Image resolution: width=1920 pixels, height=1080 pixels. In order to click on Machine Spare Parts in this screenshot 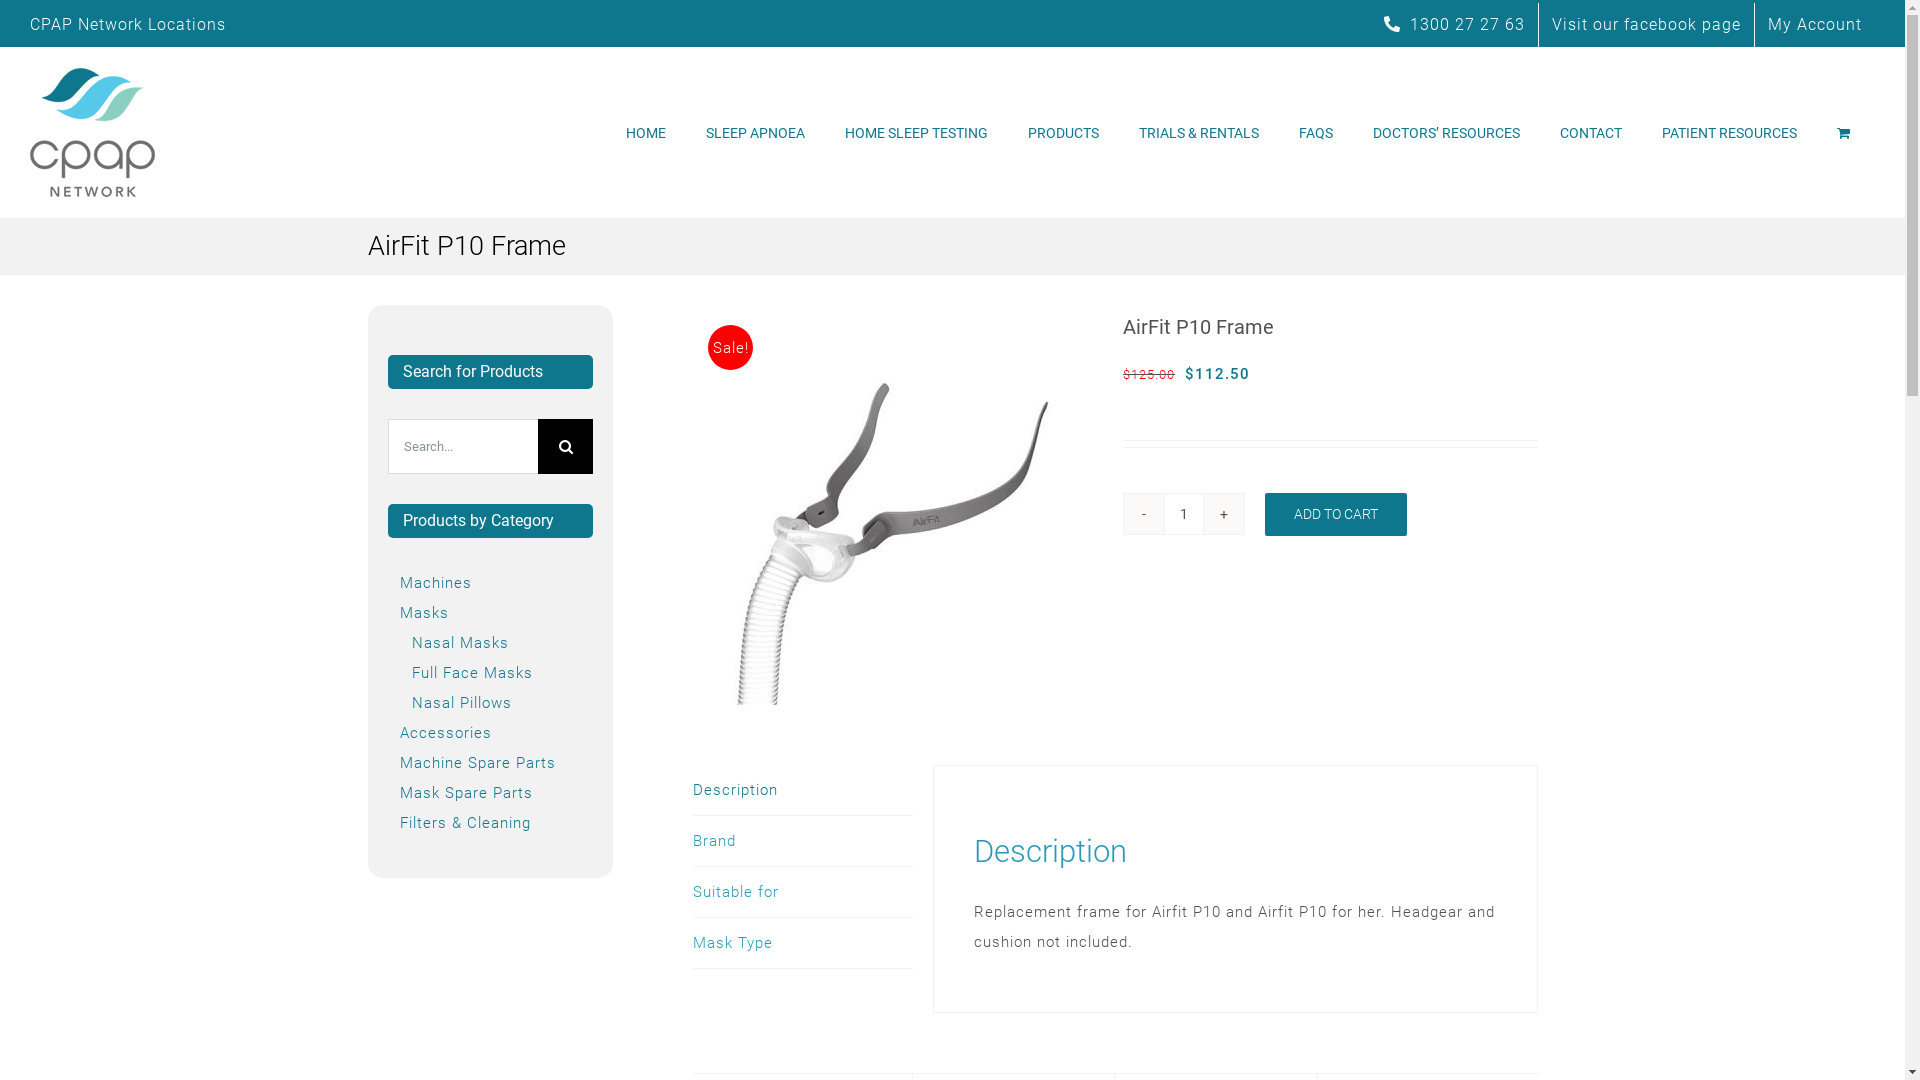, I will do `click(478, 763)`.